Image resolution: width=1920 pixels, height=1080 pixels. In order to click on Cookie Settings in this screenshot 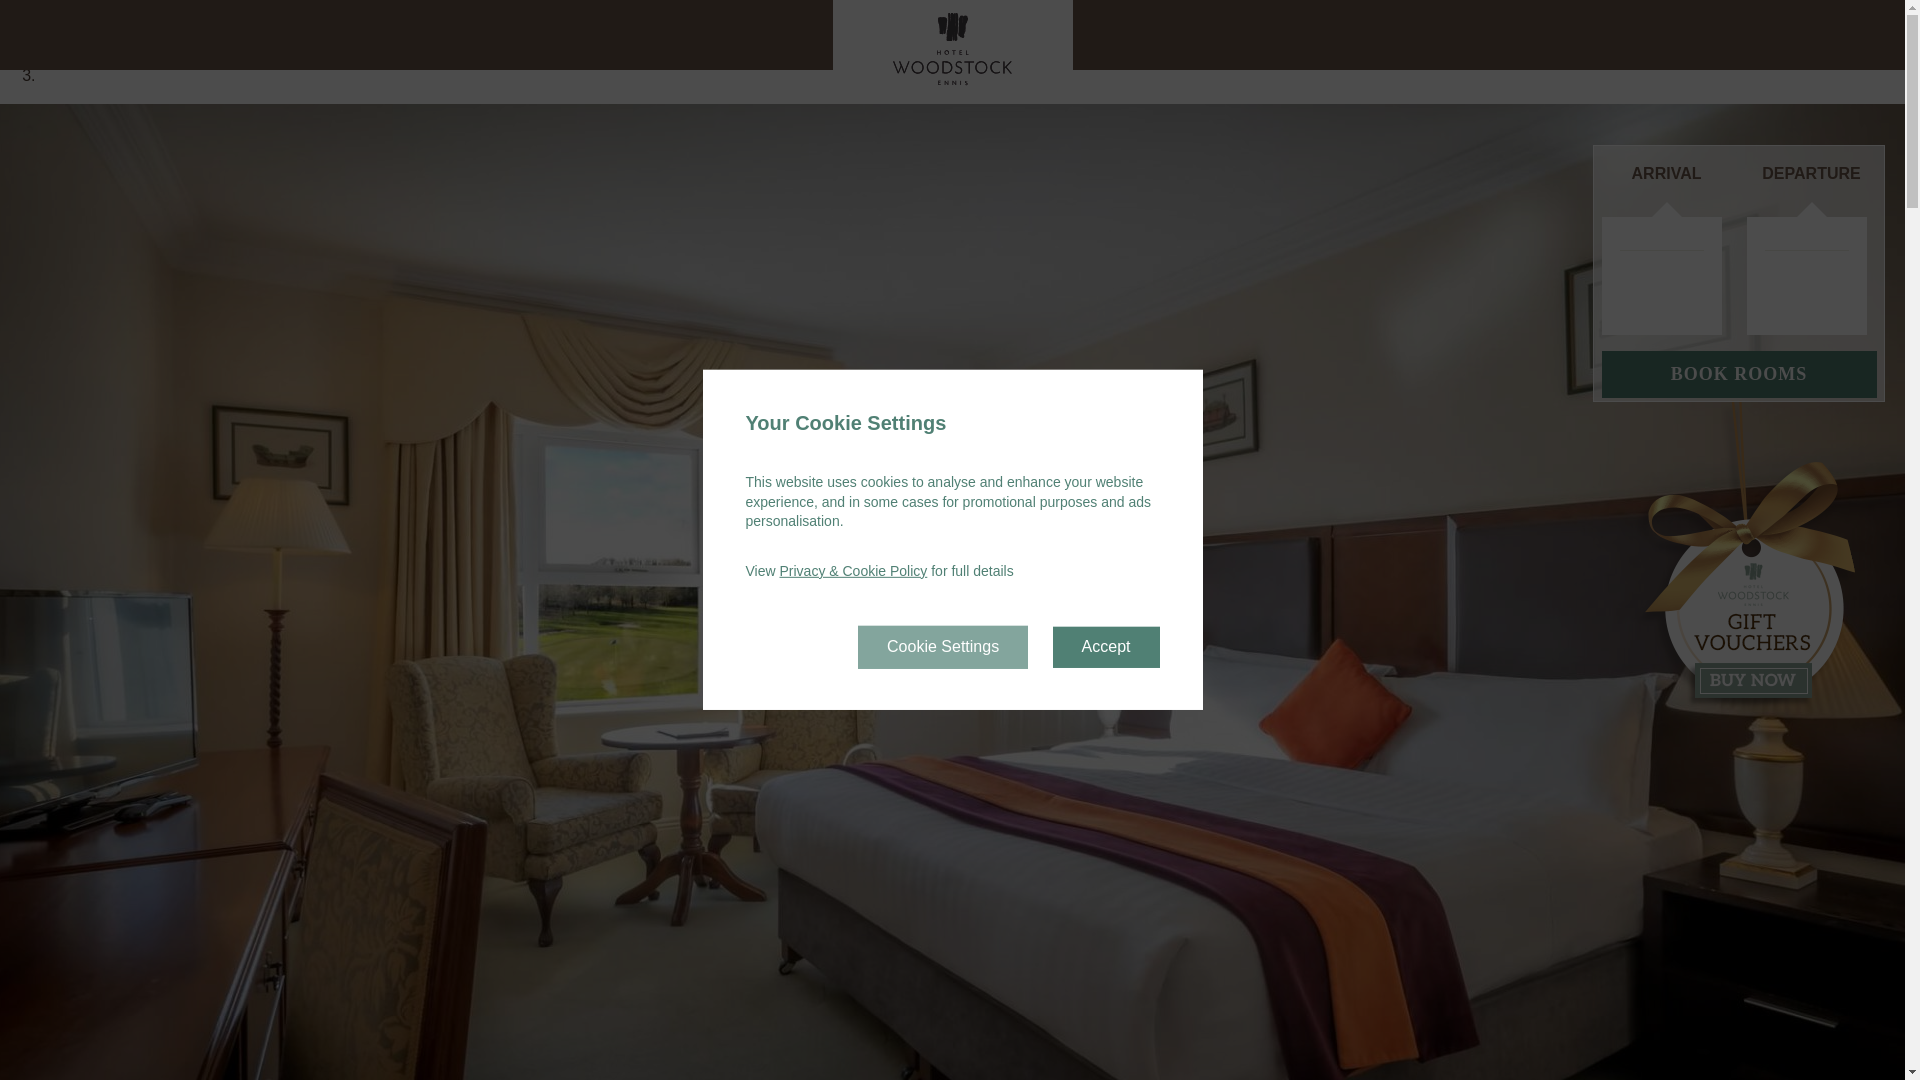, I will do `click(942, 647)`.